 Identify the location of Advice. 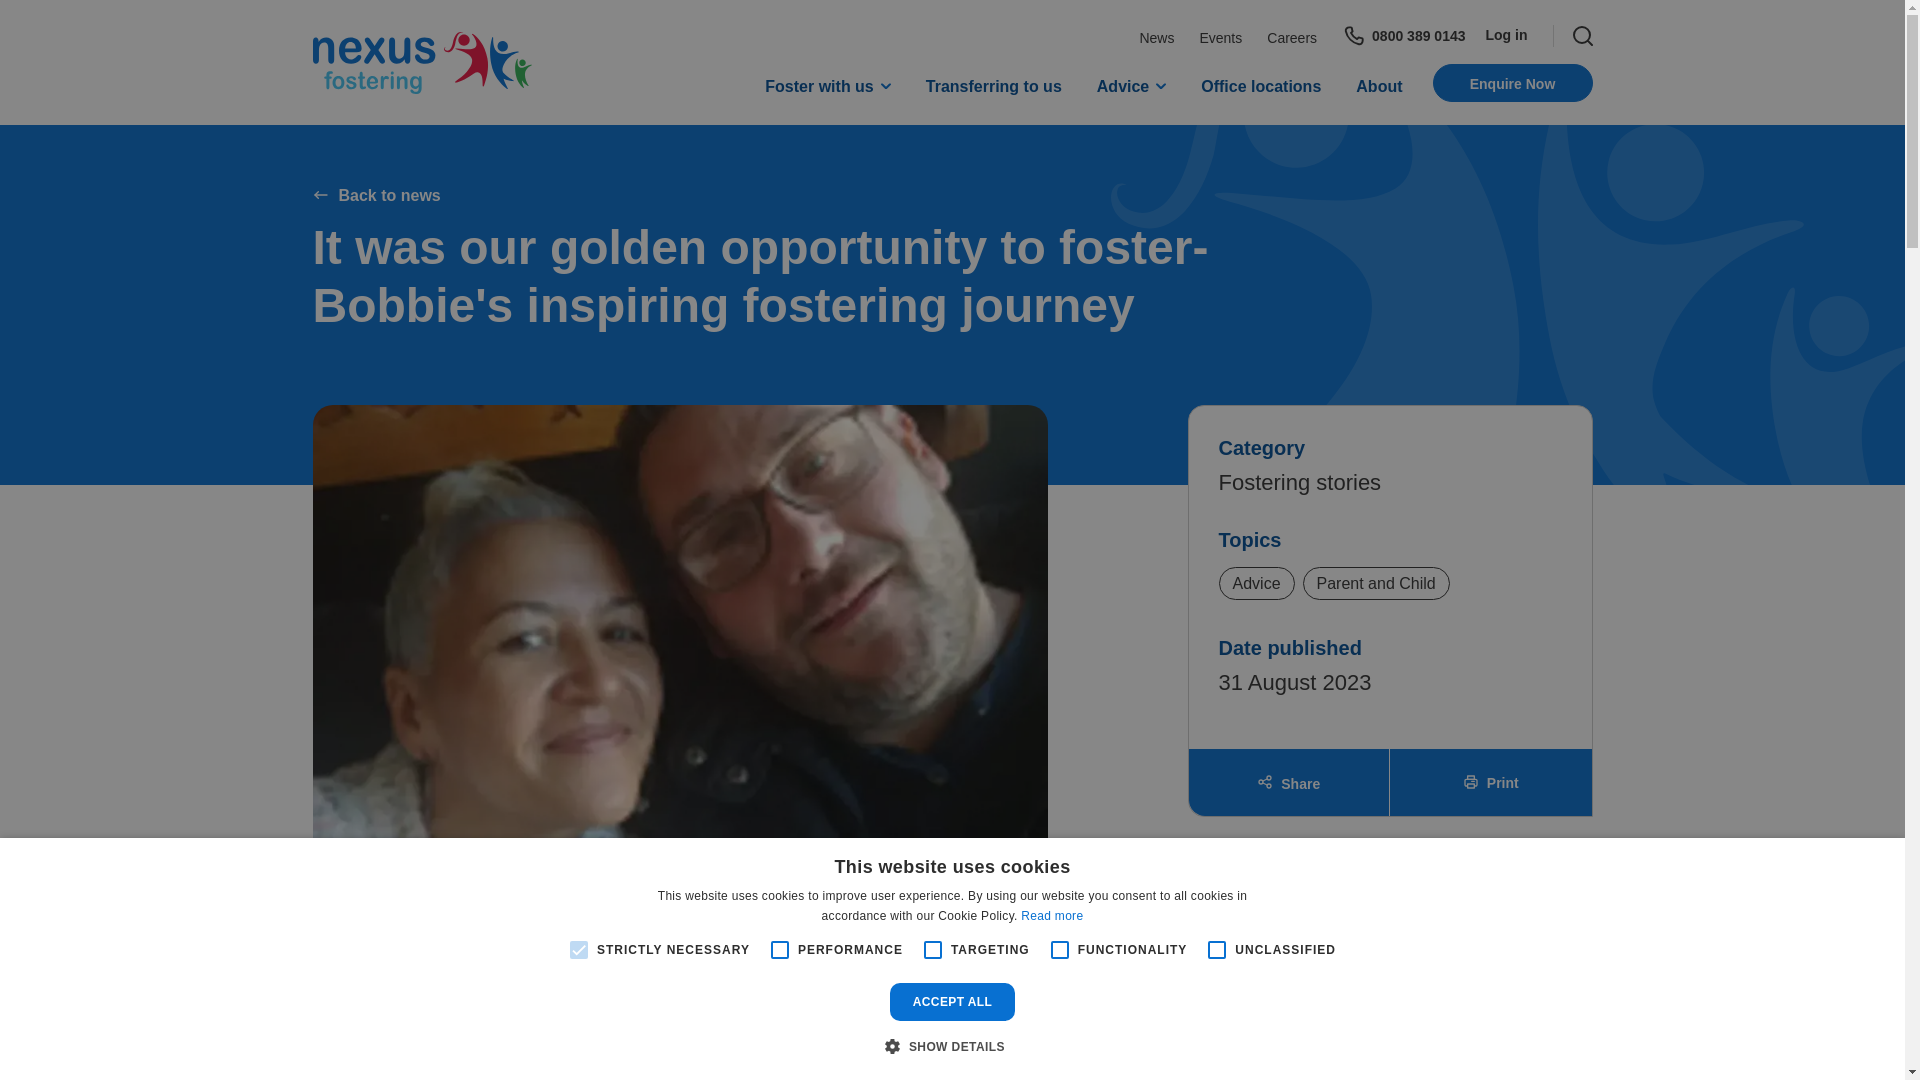
(1130, 88).